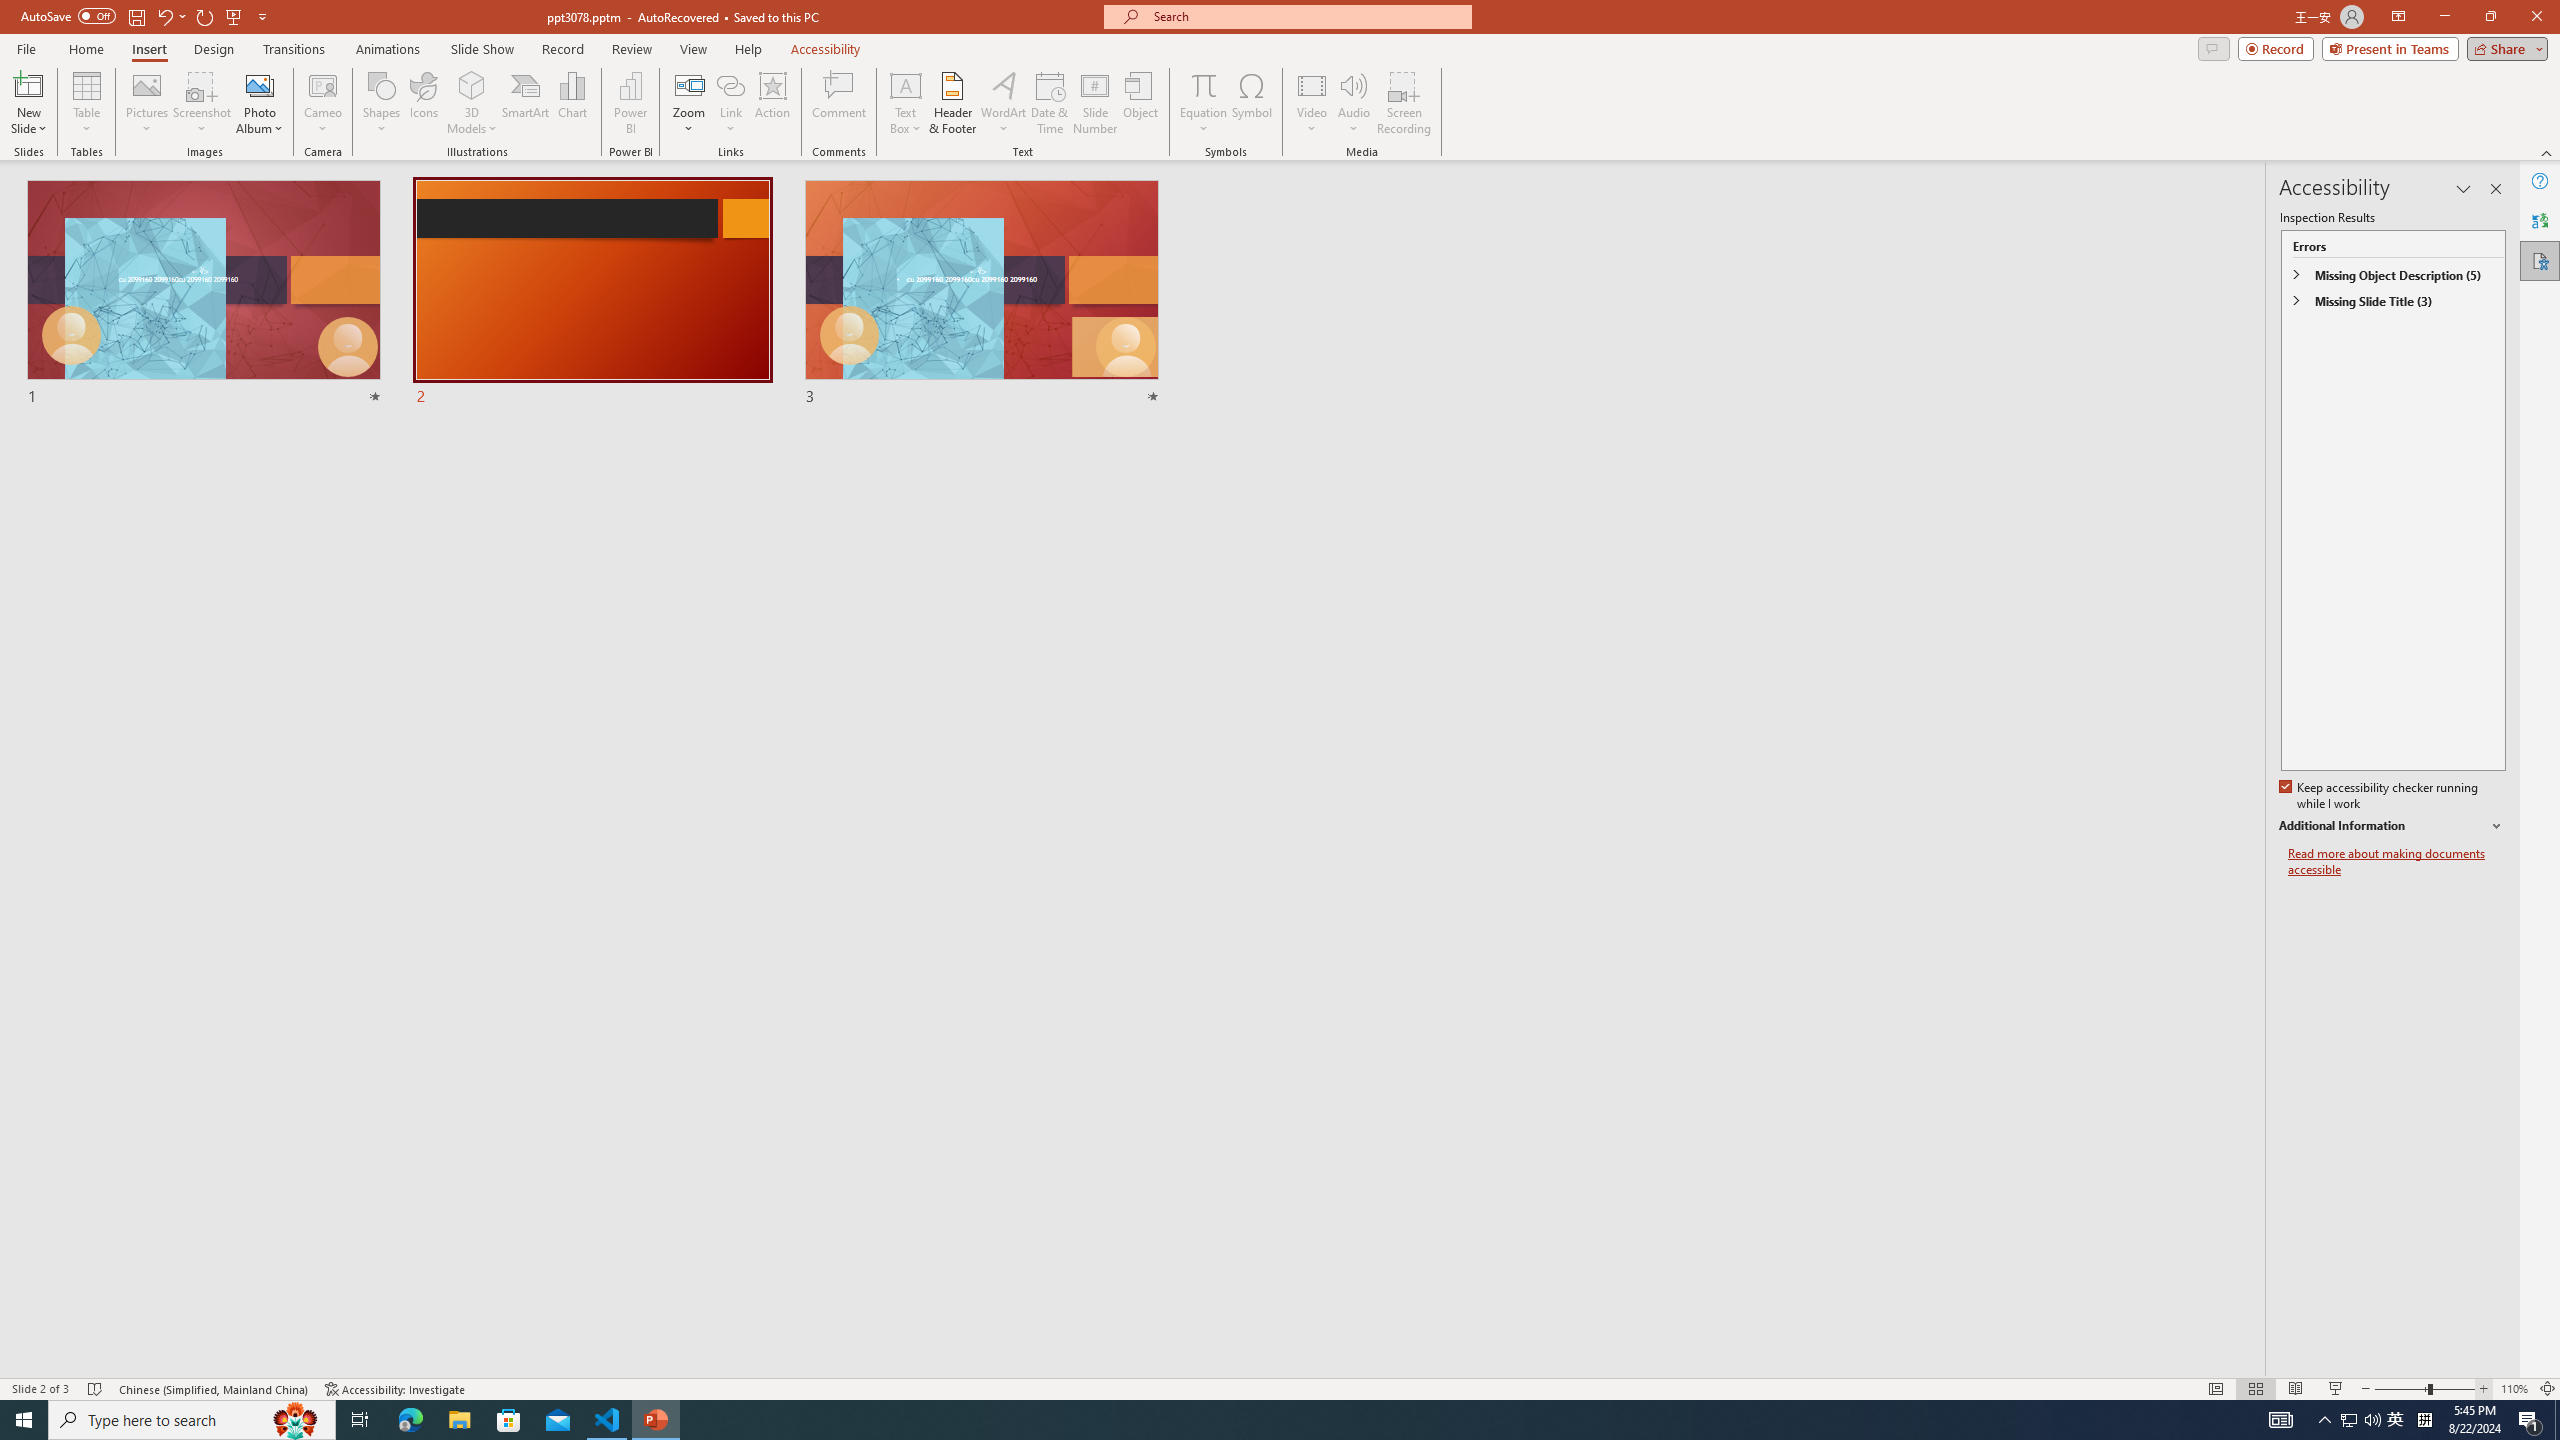 This screenshot has width=2560, height=1440. What do you see at coordinates (96, 1389) in the screenshot?
I see `Spell Check No Errors` at bounding box center [96, 1389].